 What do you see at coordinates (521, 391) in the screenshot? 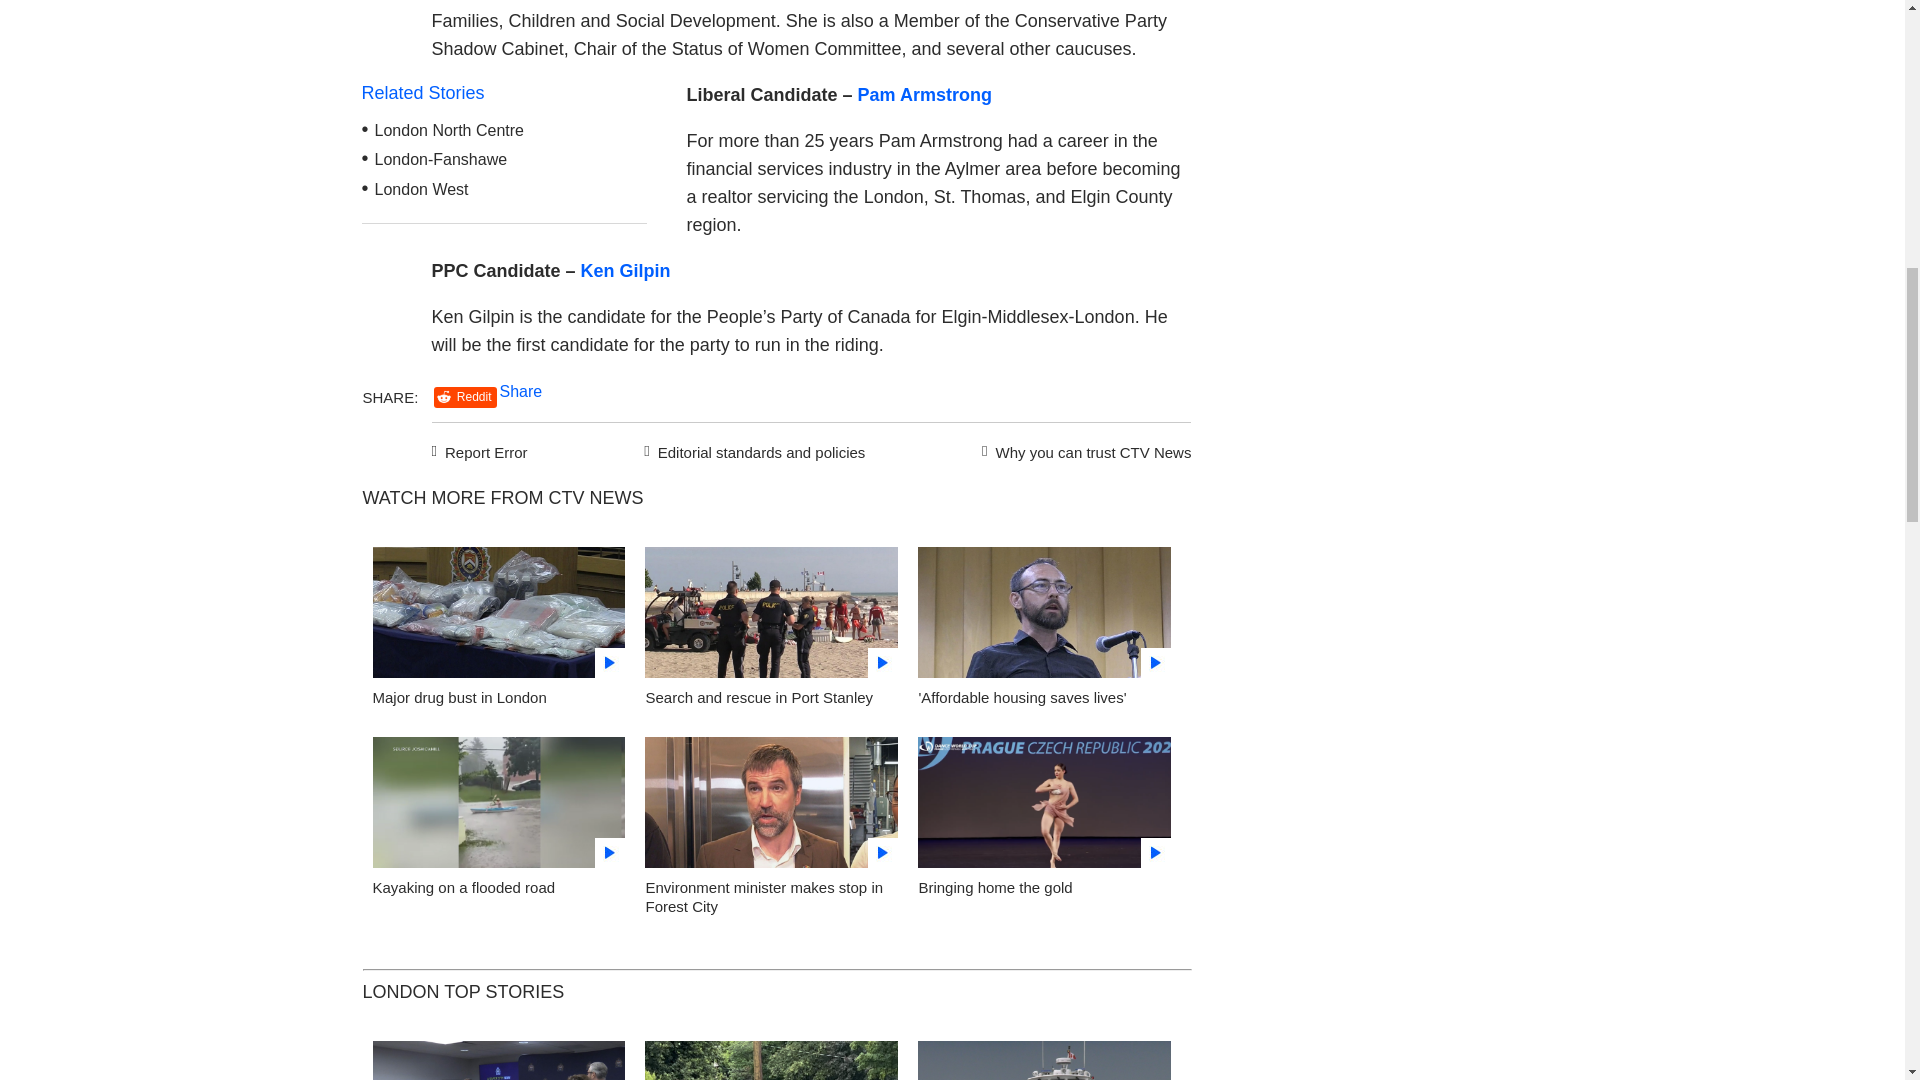
I see `Share` at bounding box center [521, 391].